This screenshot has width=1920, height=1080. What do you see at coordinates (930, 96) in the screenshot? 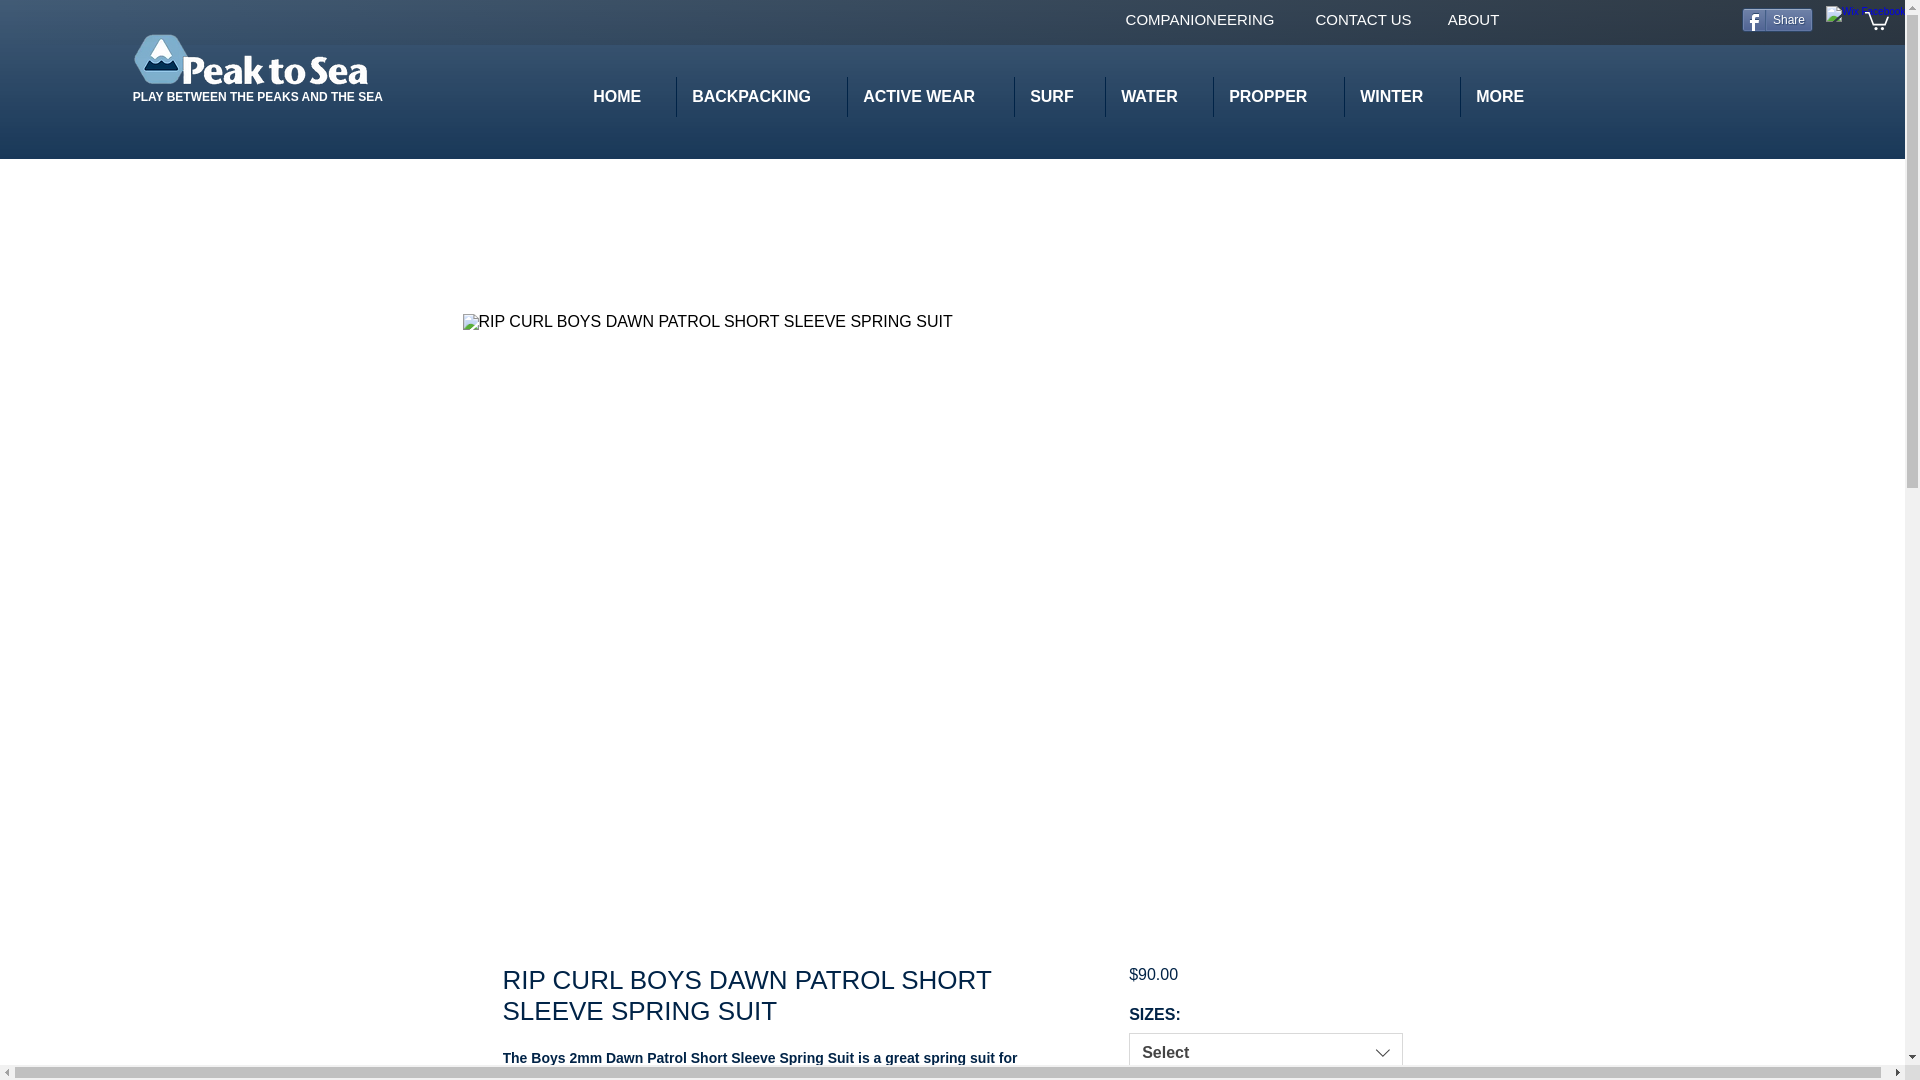
I see `ACTIVE WEAR` at bounding box center [930, 96].